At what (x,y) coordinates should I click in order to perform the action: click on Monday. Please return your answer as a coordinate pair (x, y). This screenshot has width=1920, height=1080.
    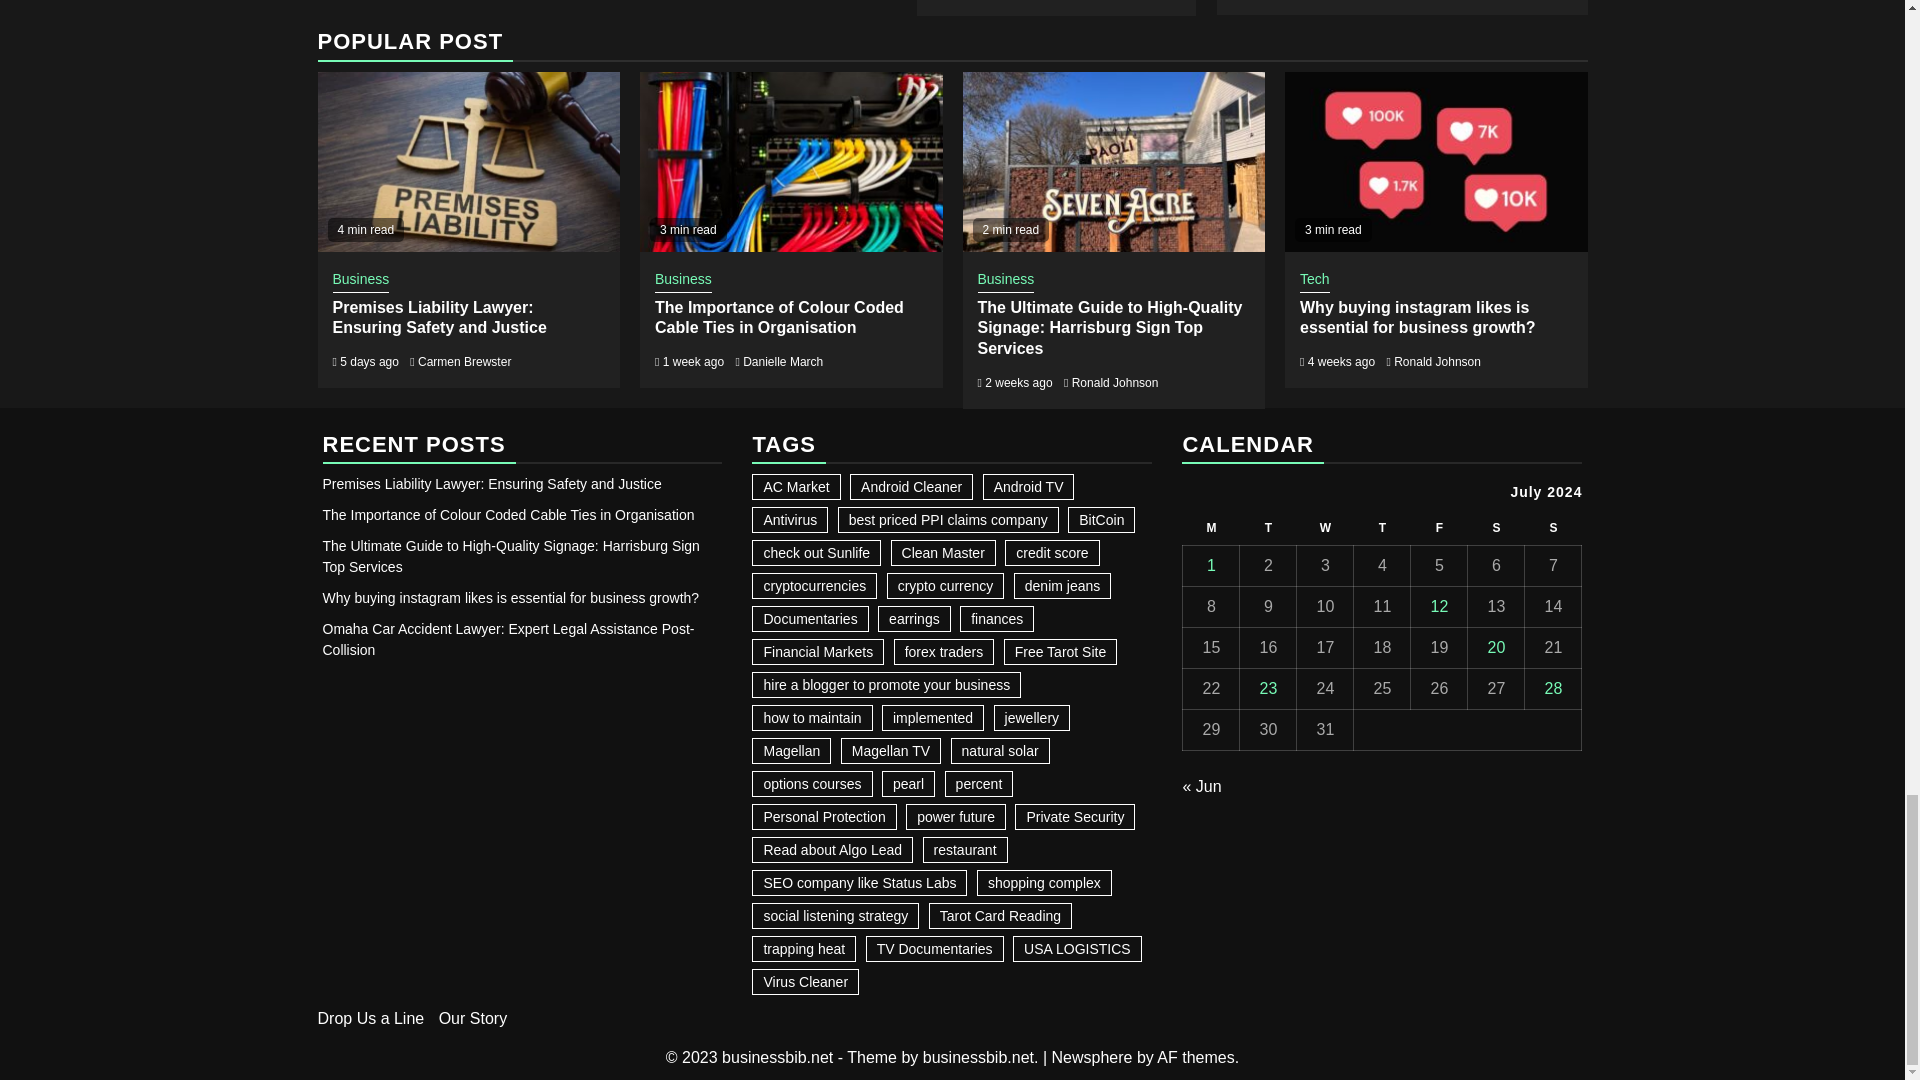
    Looking at the image, I should click on (1211, 528).